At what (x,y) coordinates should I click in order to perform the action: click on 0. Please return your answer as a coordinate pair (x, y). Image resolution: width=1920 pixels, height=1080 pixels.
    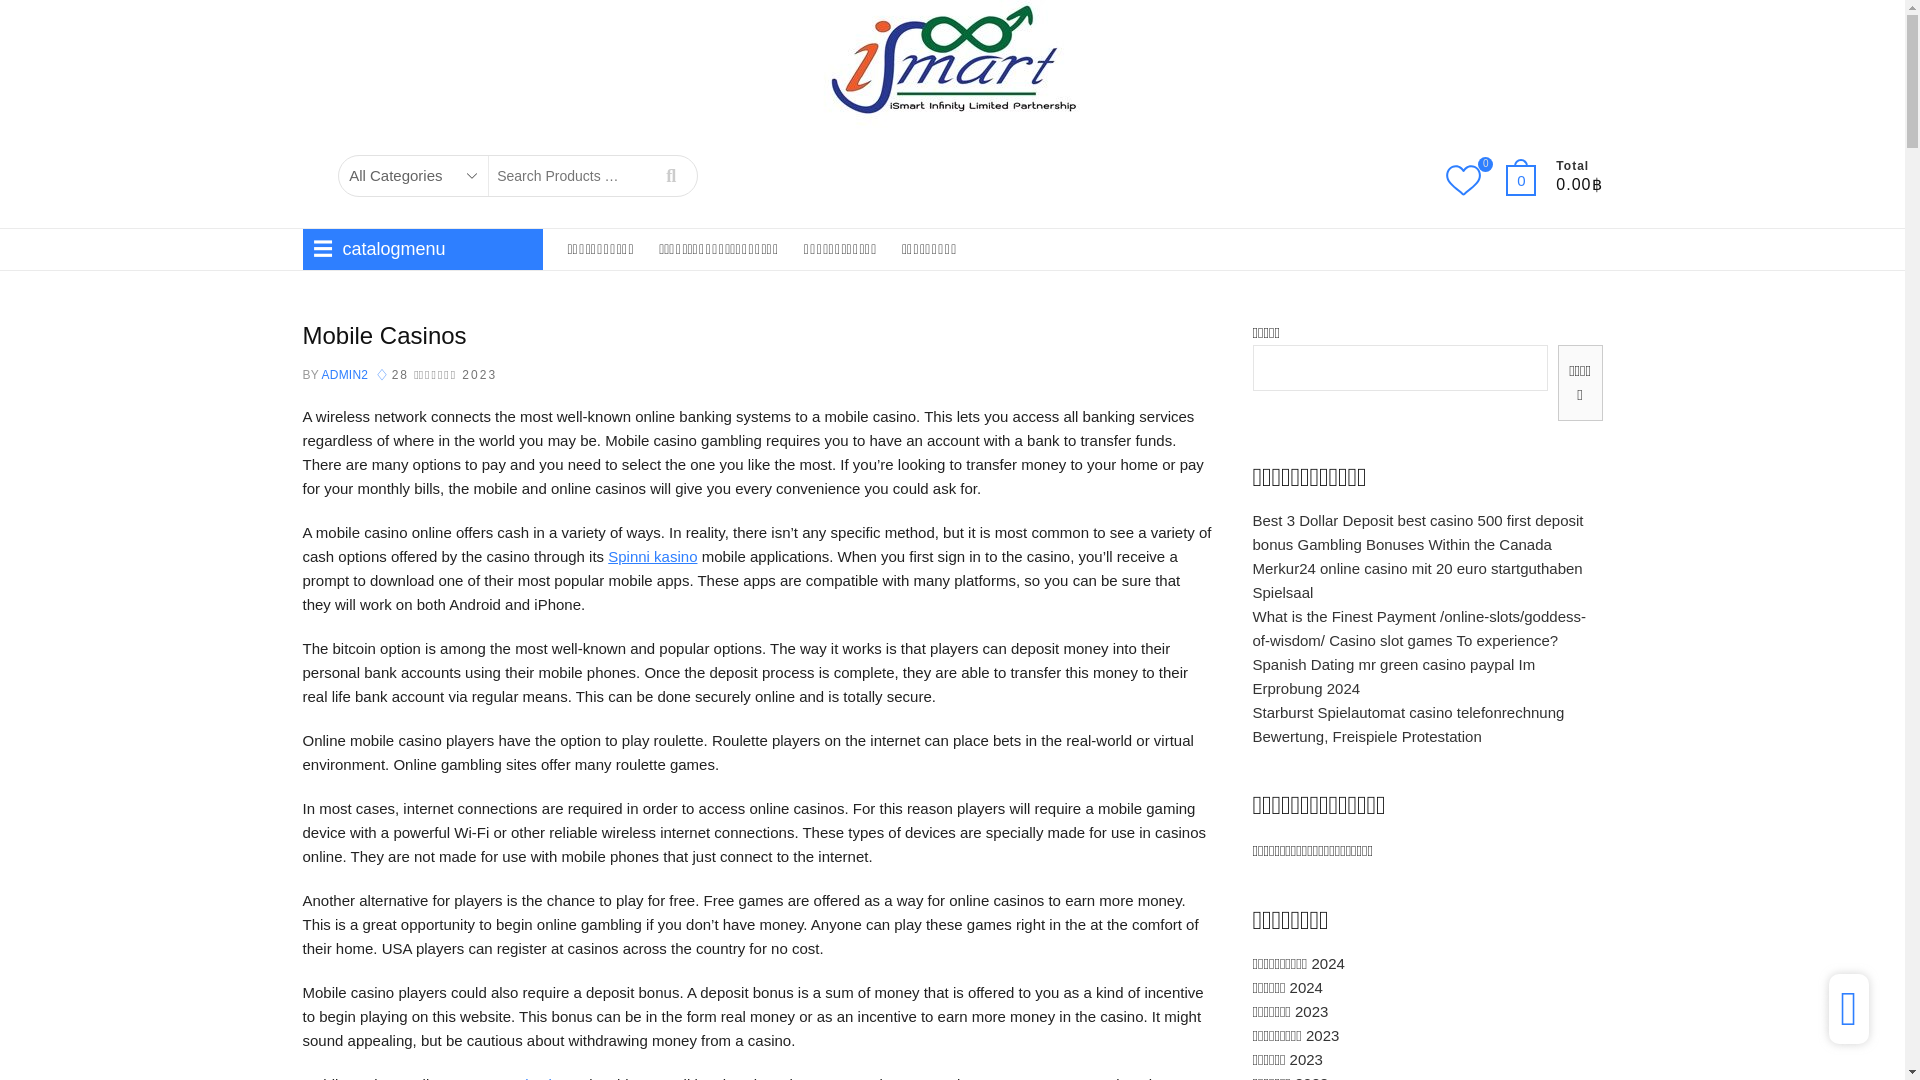
    Looking at the image, I should click on (1473, 182).